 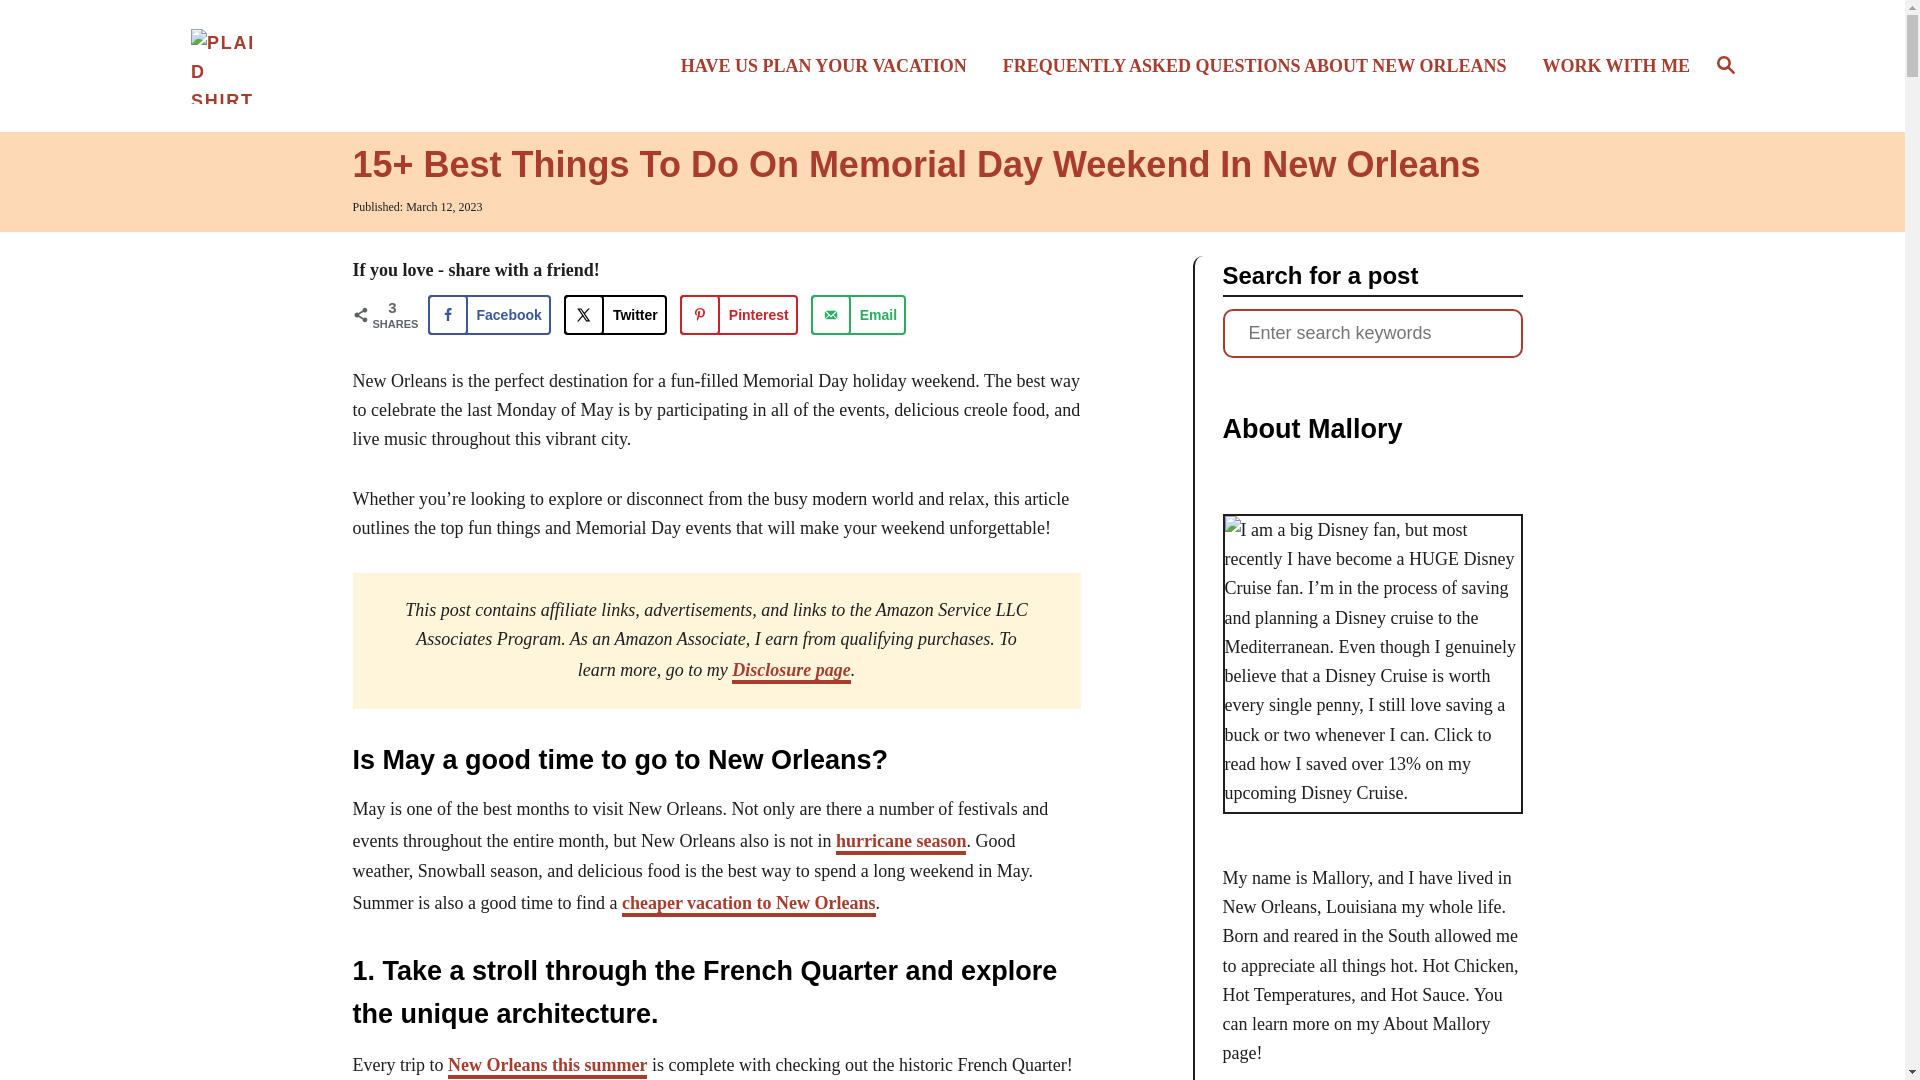 I want to click on Send over email, so click(x=858, y=314).